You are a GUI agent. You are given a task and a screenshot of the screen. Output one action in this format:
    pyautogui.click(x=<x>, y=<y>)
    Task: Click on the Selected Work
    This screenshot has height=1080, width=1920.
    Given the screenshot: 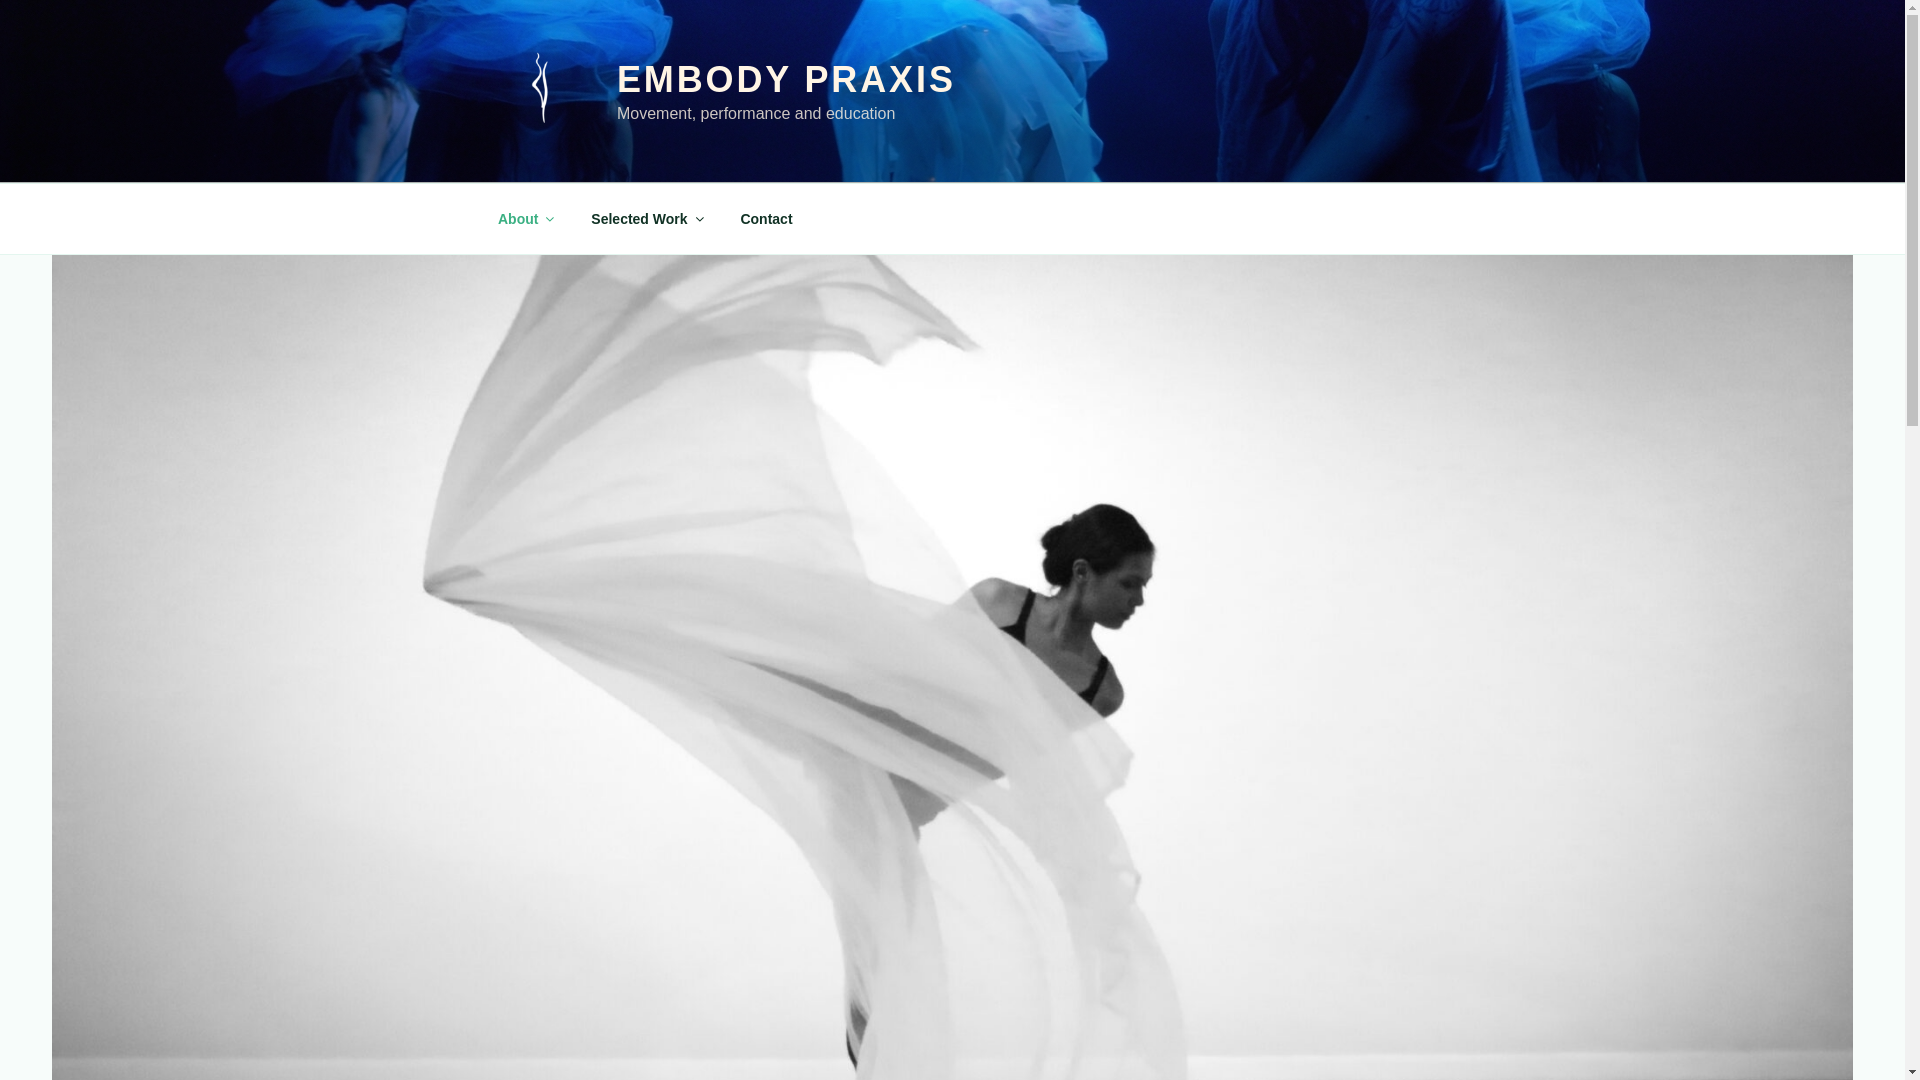 What is the action you would take?
    pyautogui.click(x=646, y=218)
    